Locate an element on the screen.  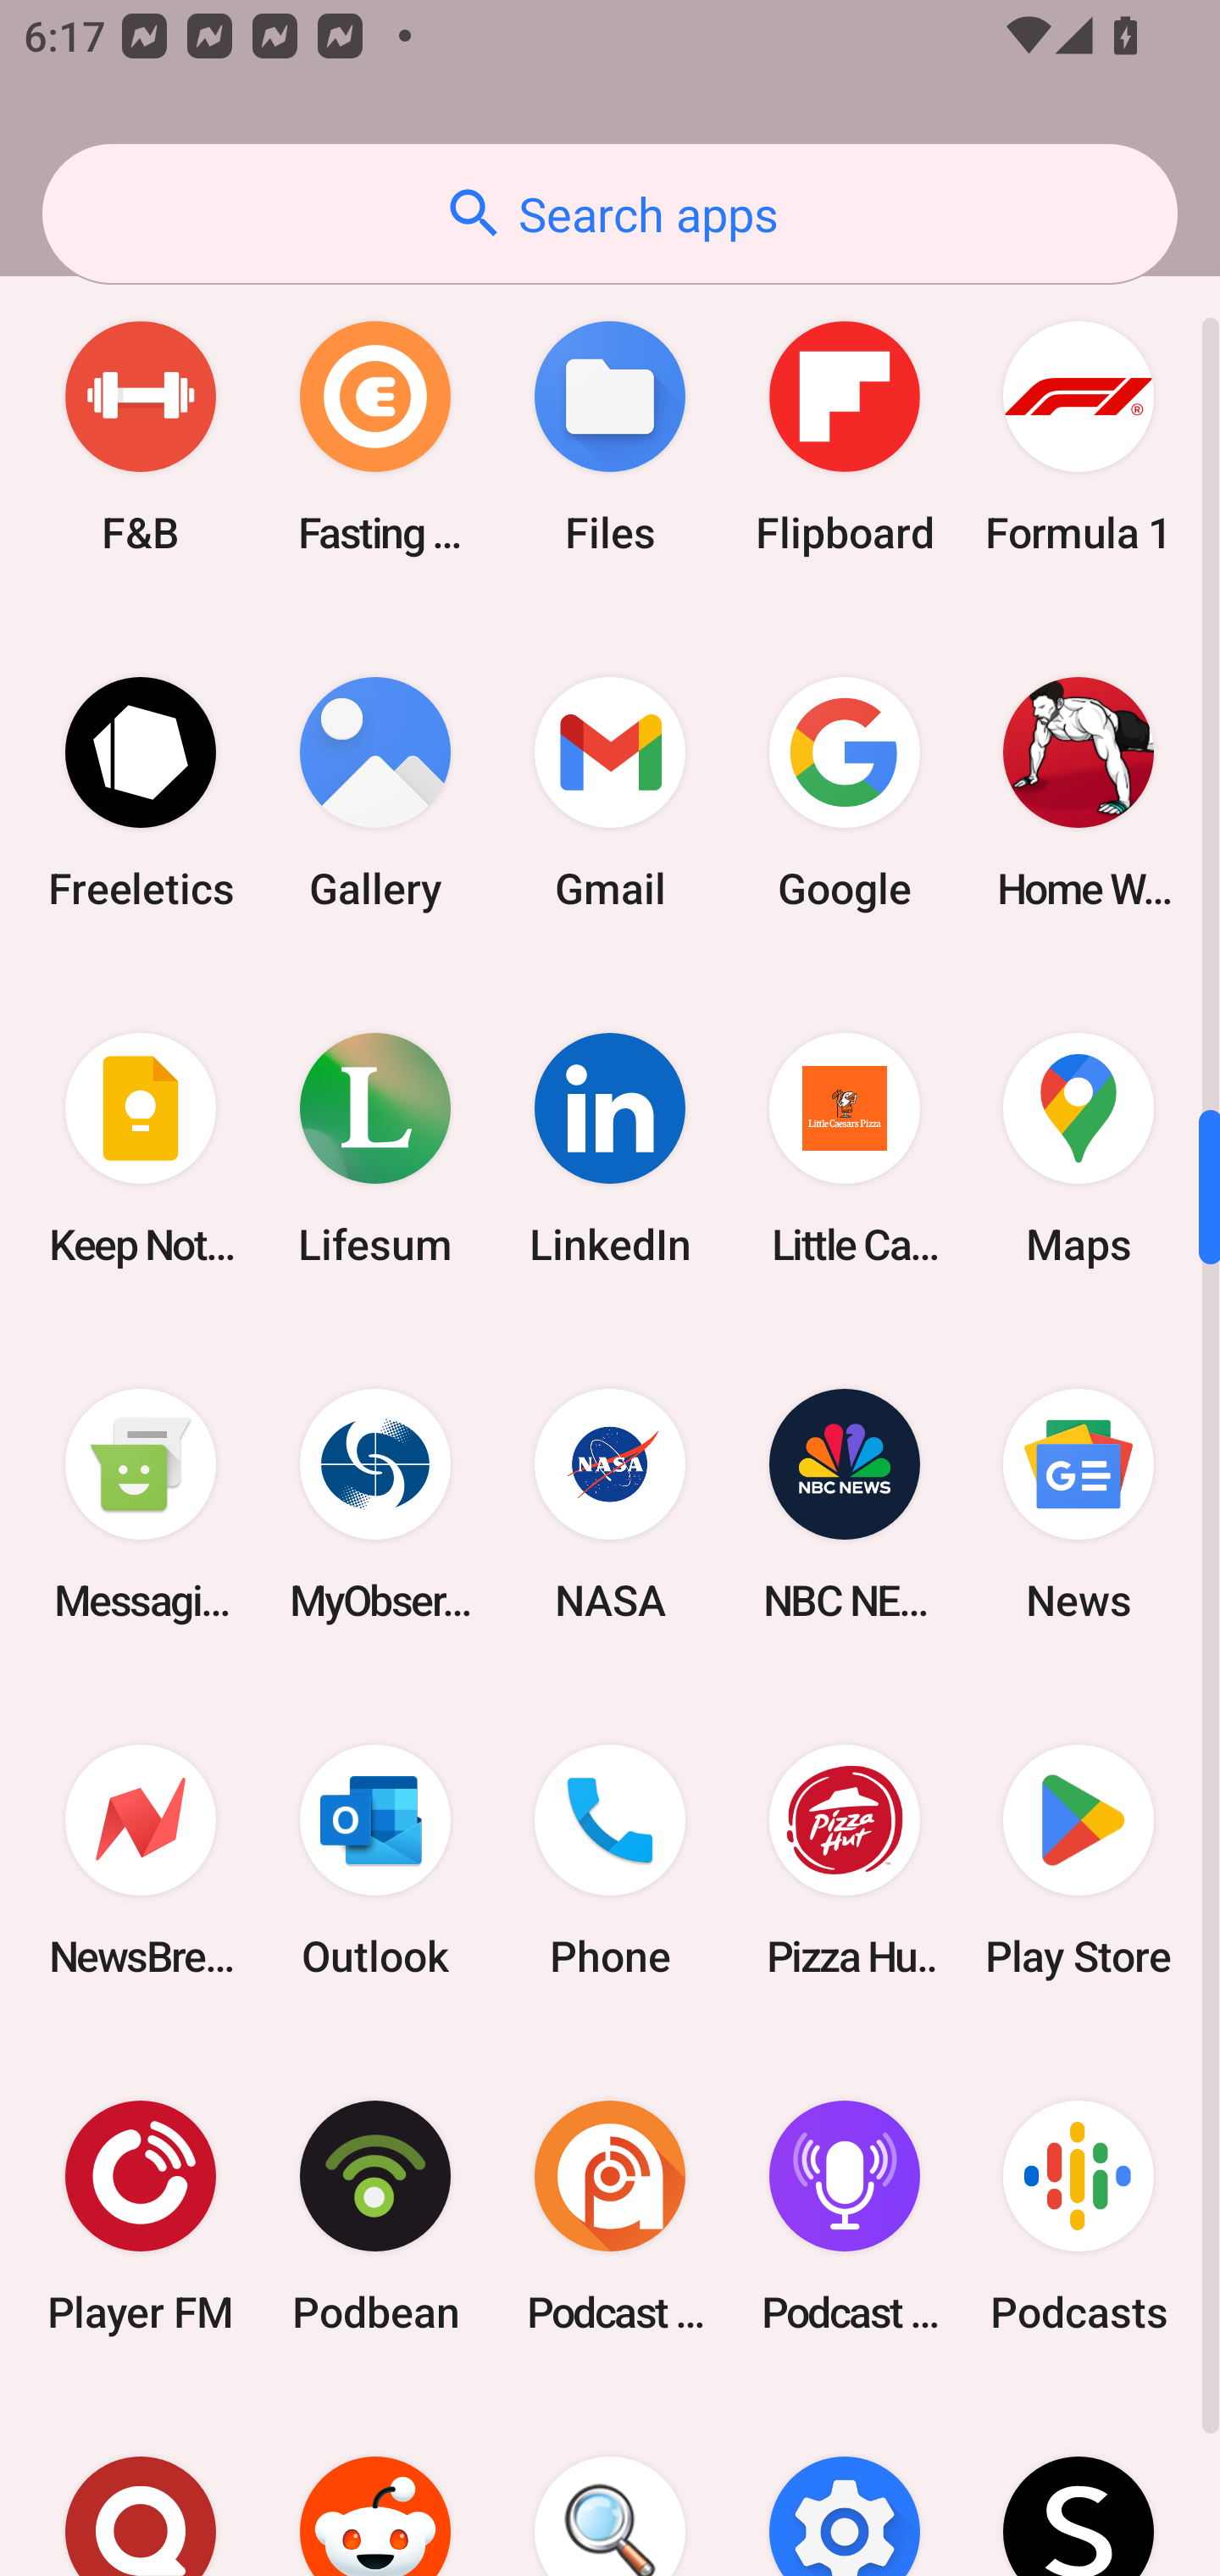
News is located at coordinates (1079, 1504).